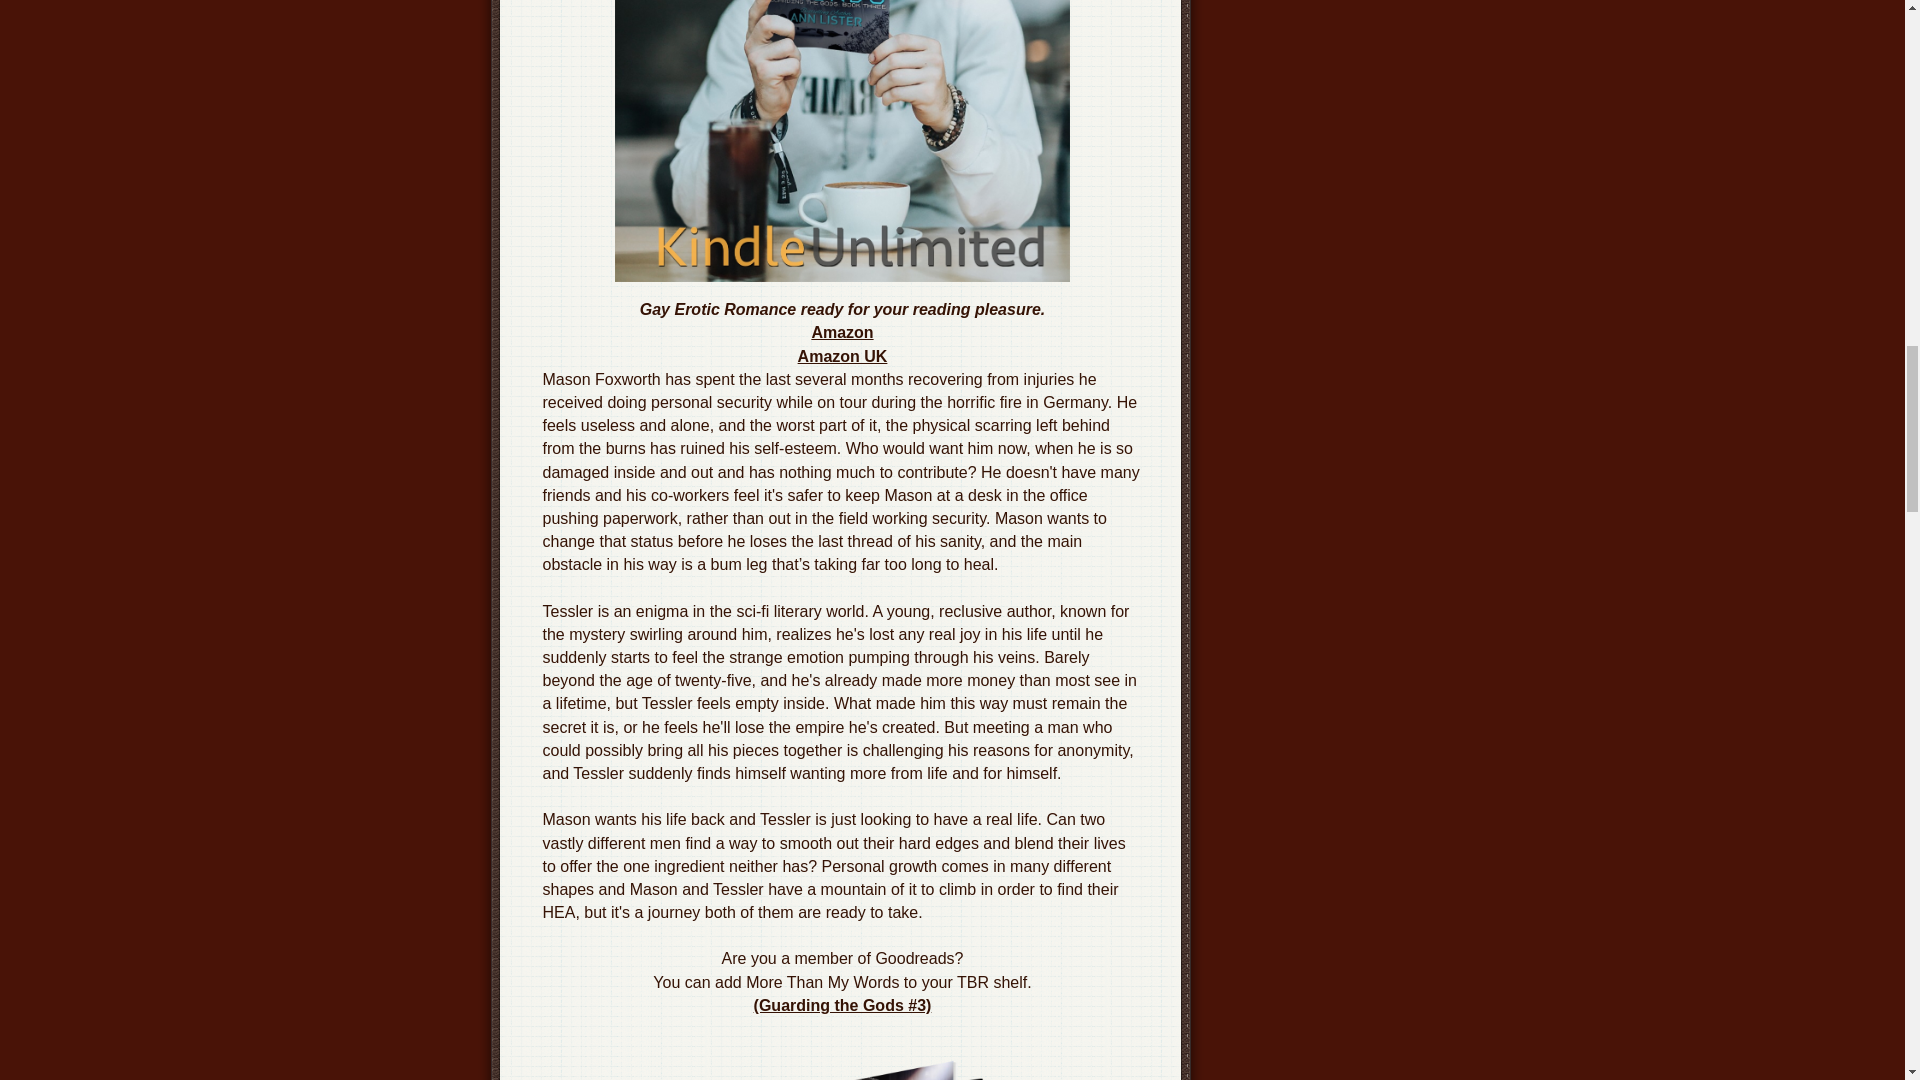  Describe the element at coordinates (842, 332) in the screenshot. I see `Amazon` at that location.